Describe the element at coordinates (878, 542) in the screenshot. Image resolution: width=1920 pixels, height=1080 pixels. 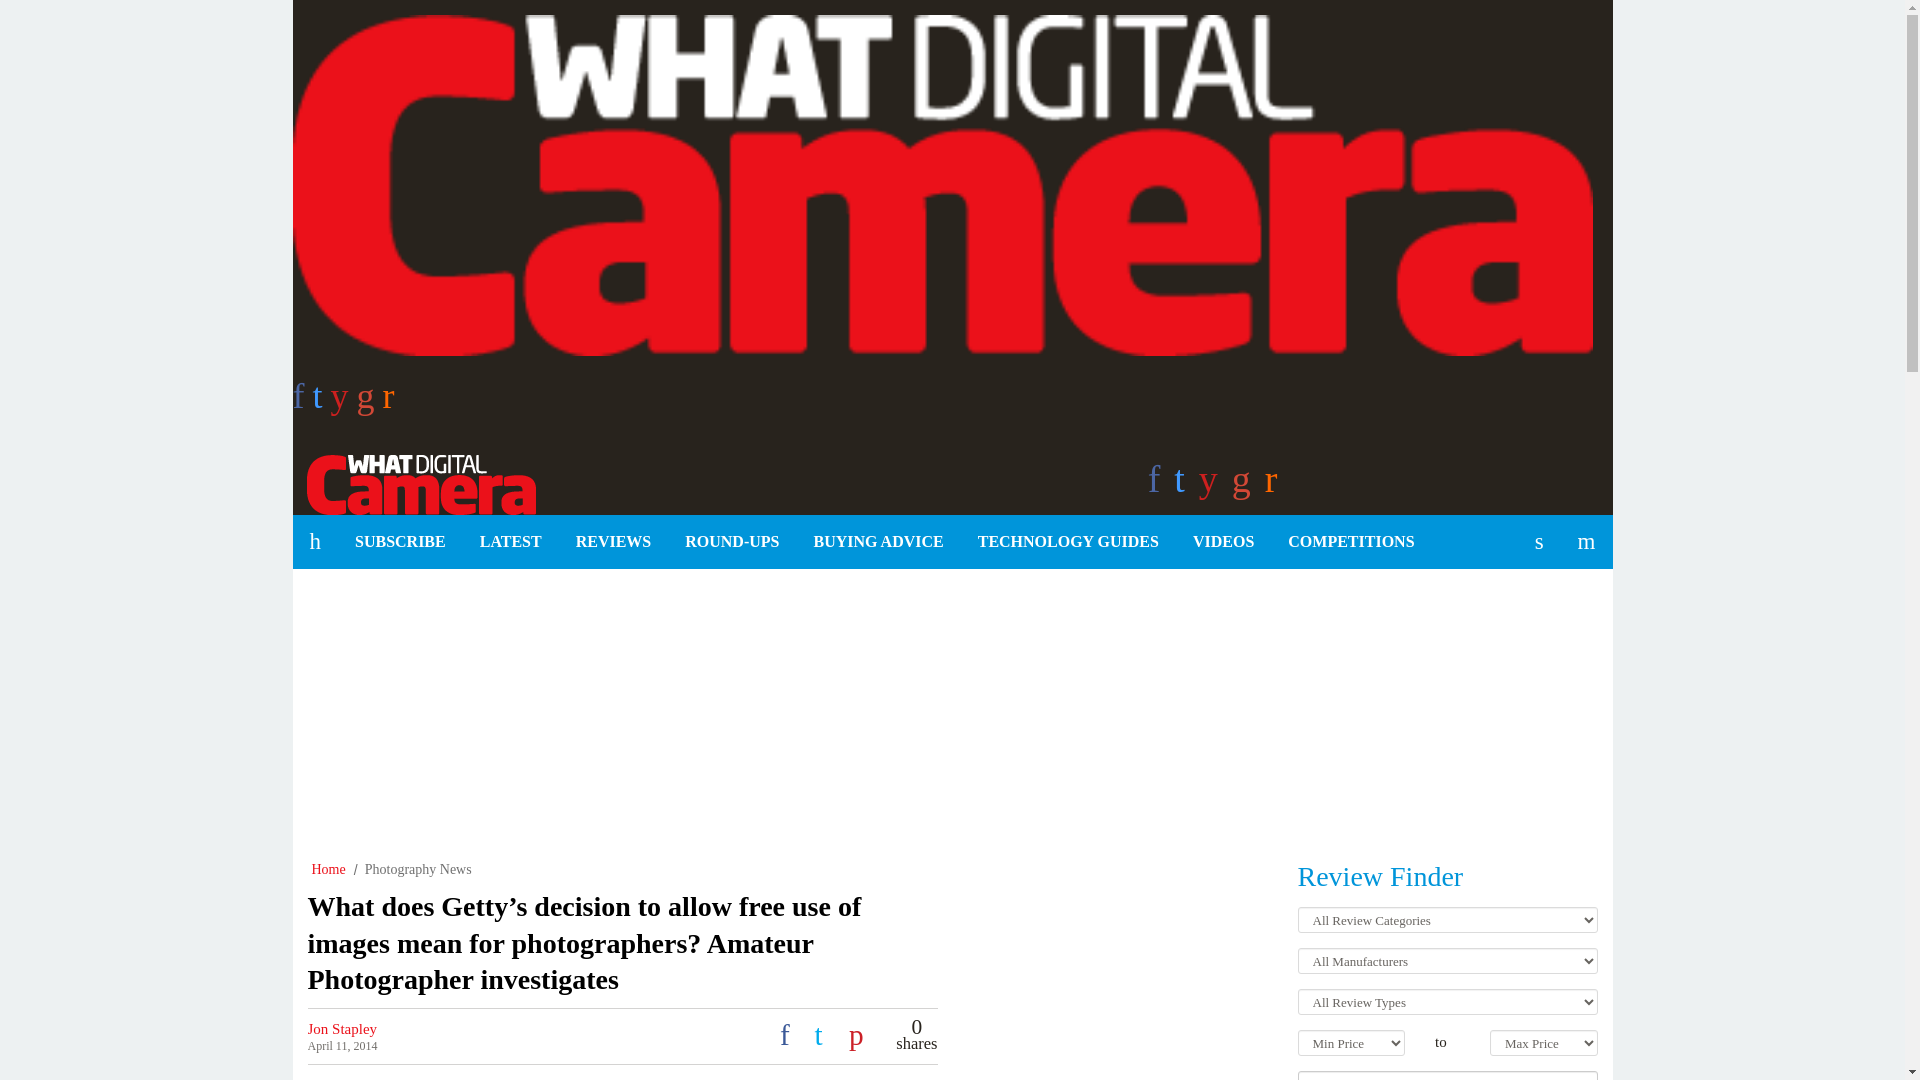
I see `BUYING ADVICE` at that location.